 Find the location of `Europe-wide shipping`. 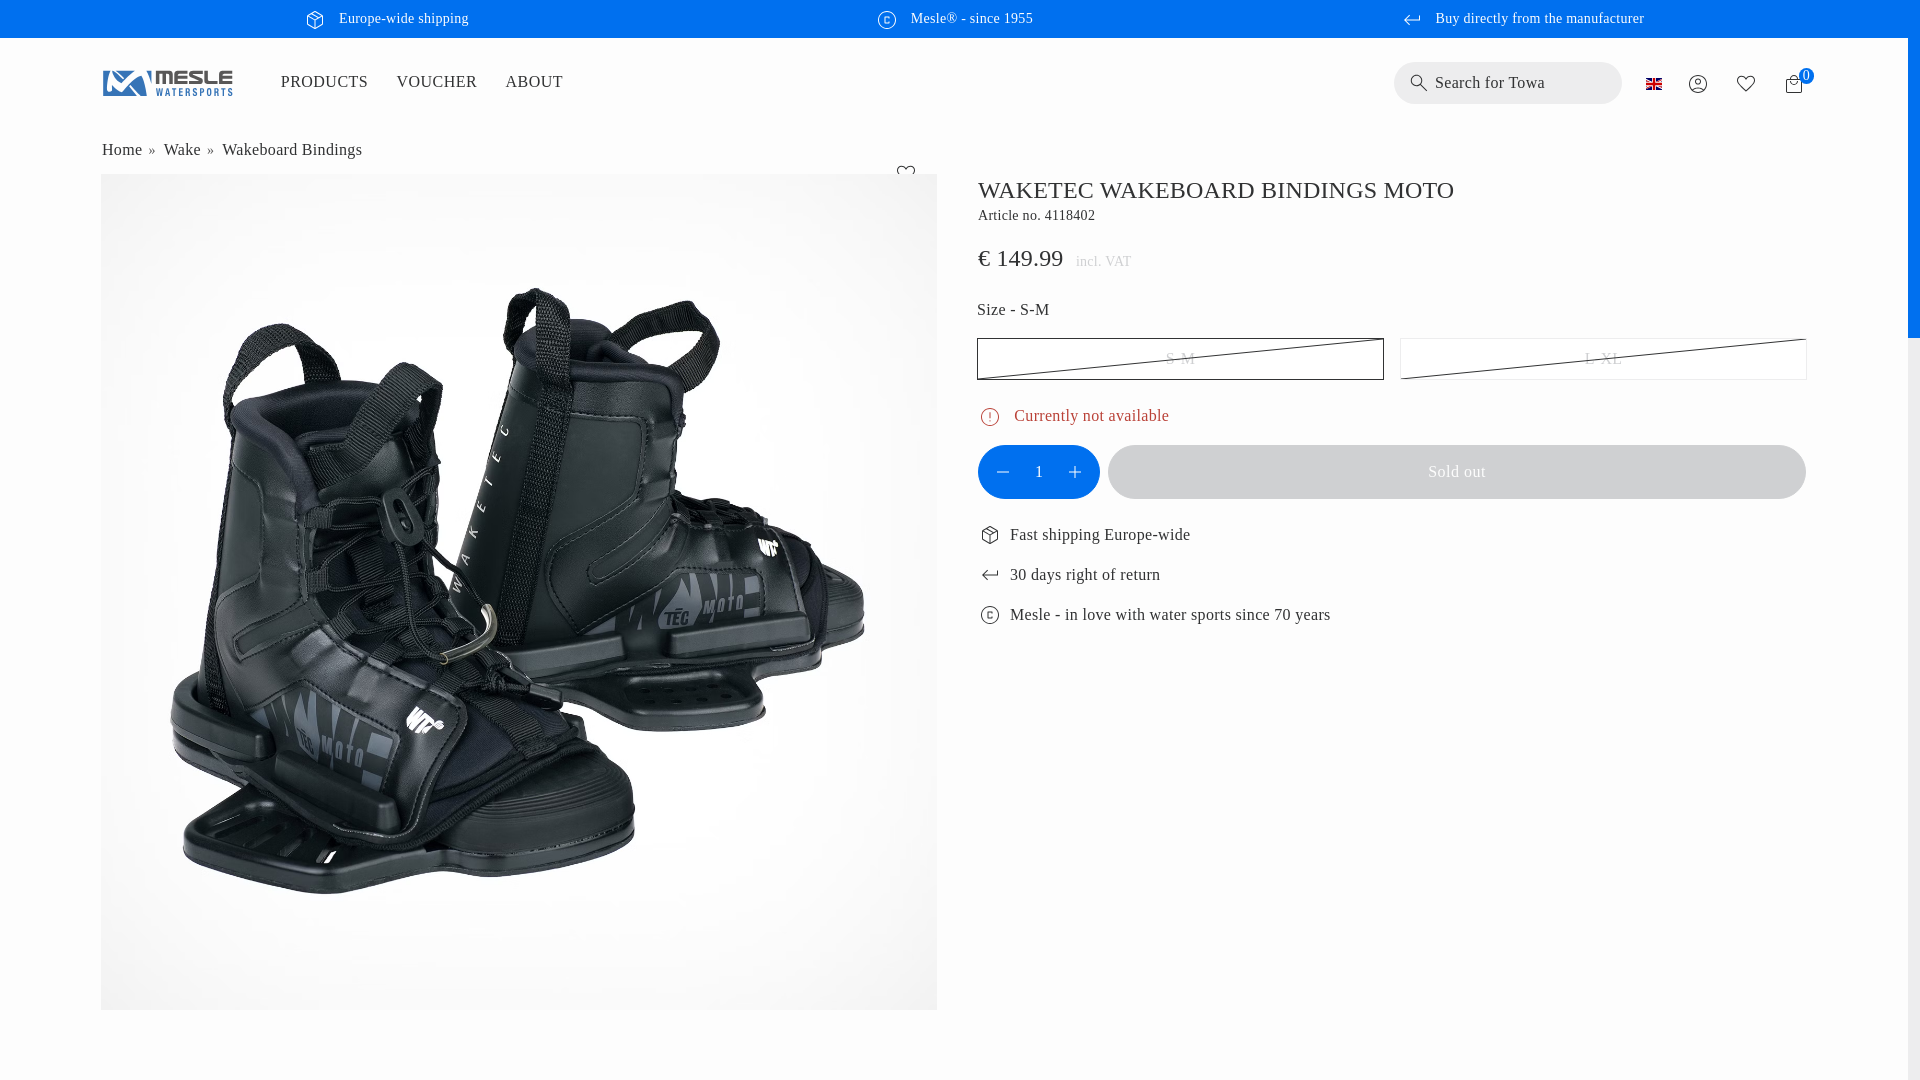

Europe-wide shipping is located at coordinates (386, 20).